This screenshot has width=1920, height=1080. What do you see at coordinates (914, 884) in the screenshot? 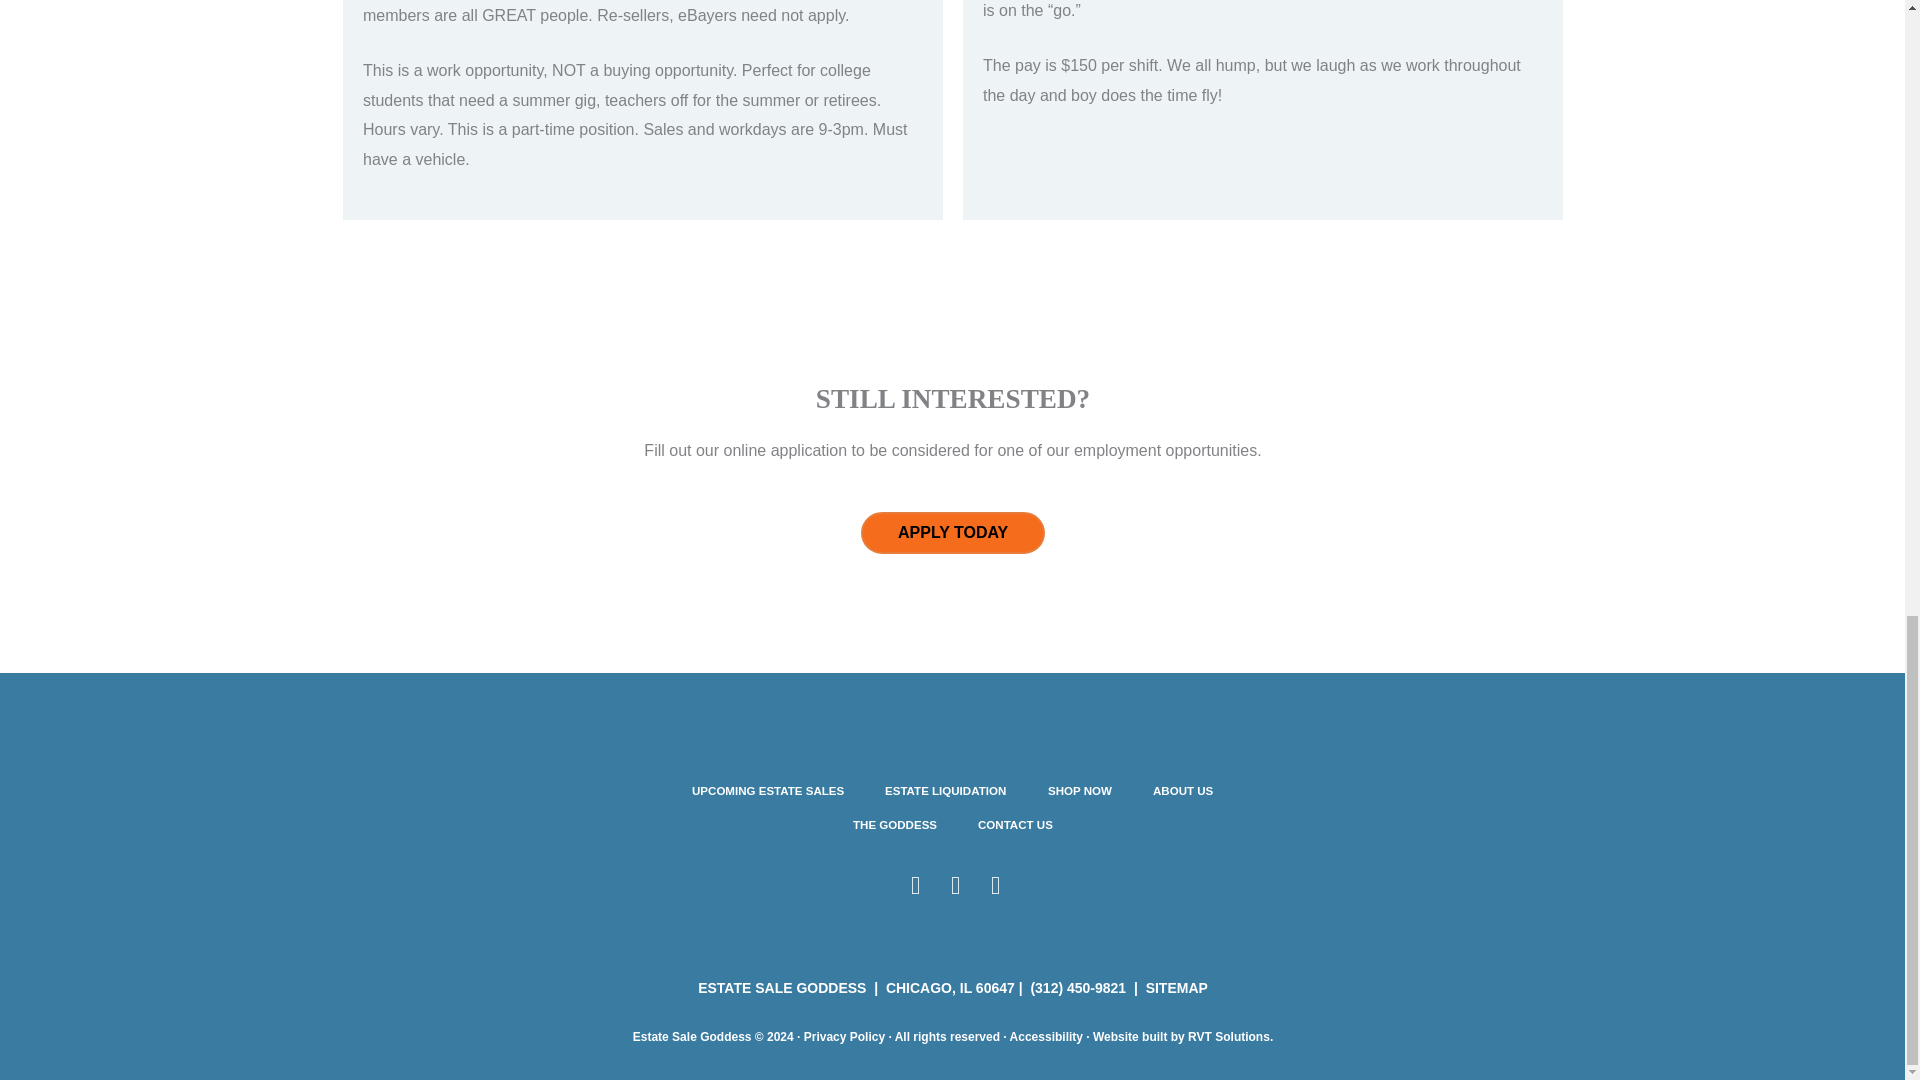
I see `Facebook` at bounding box center [914, 884].